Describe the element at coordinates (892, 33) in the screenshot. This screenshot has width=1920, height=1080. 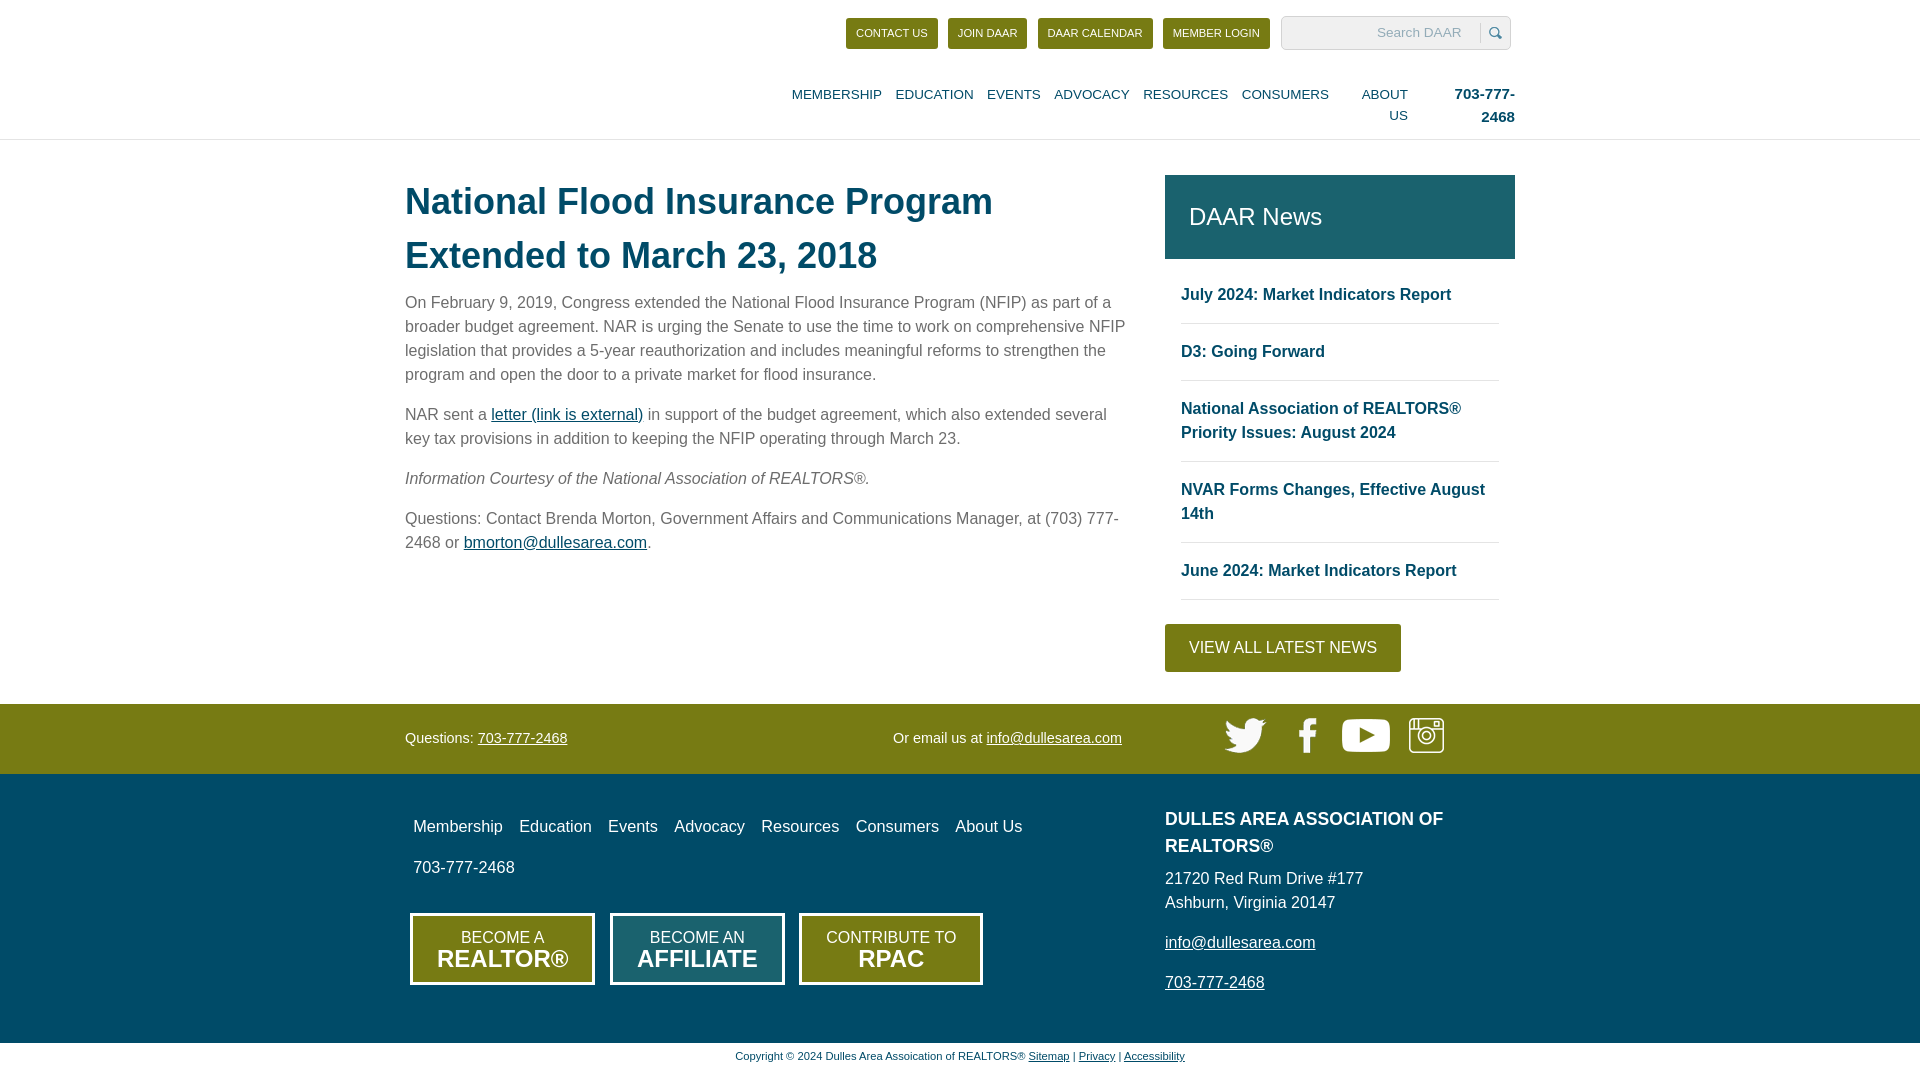
I see `CONTACT US` at that location.